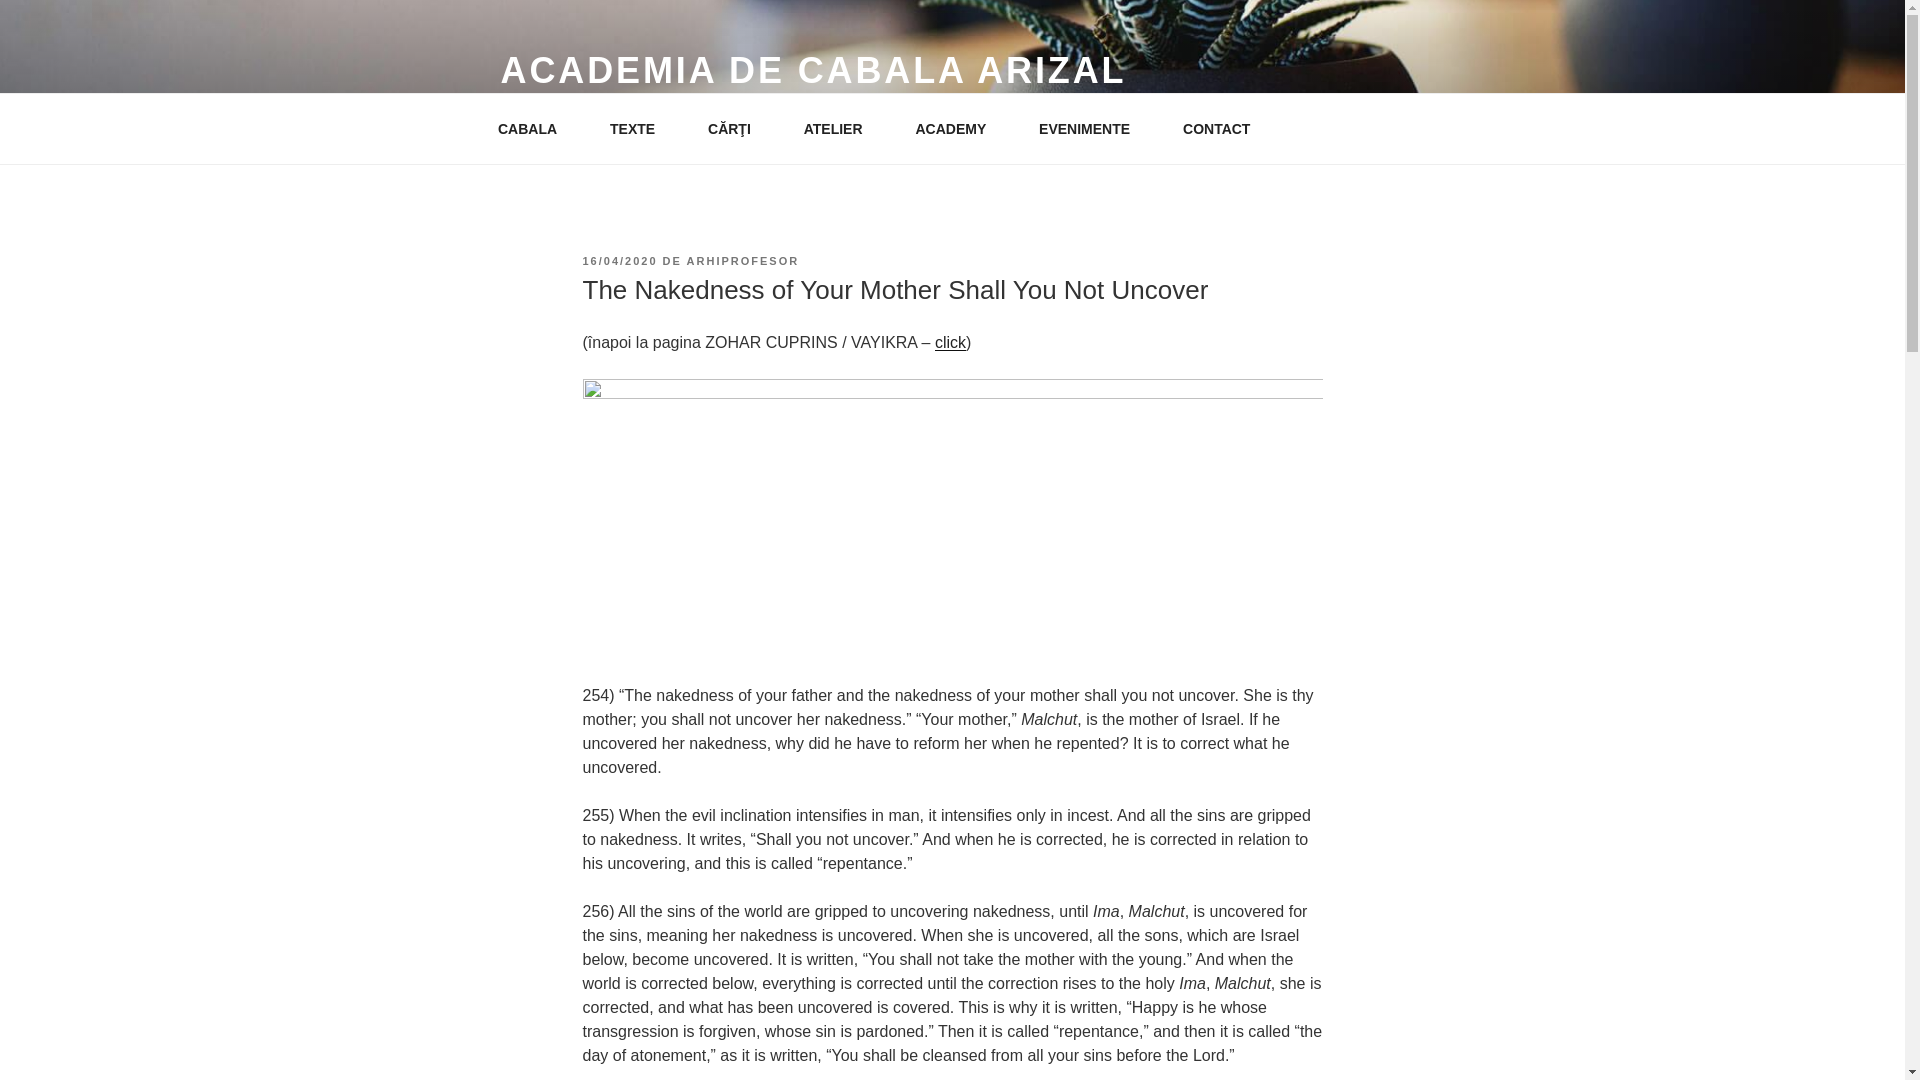 This screenshot has height=1080, width=1920. Describe the element at coordinates (1224, 128) in the screenshot. I see `CONTACT` at that location.